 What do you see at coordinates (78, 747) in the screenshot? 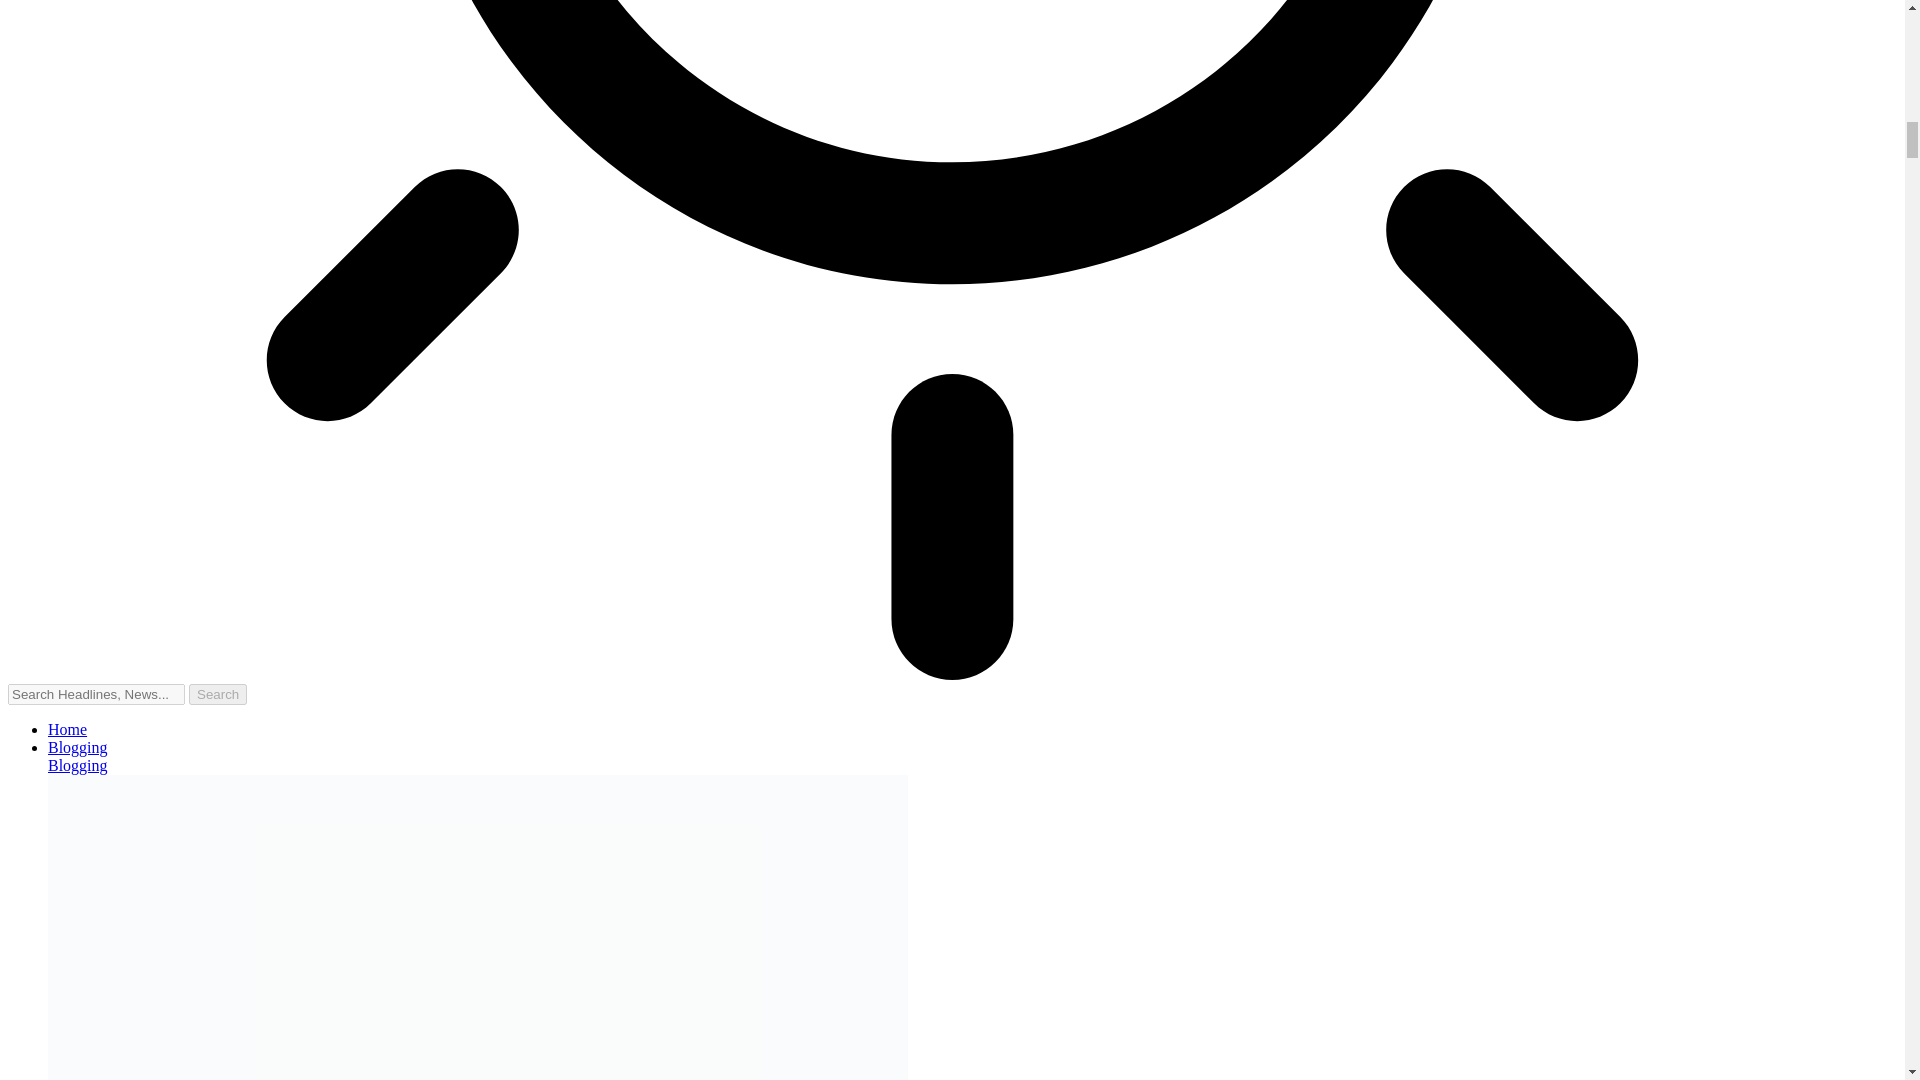
I see `Blogging` at bounding box center [78, 747].